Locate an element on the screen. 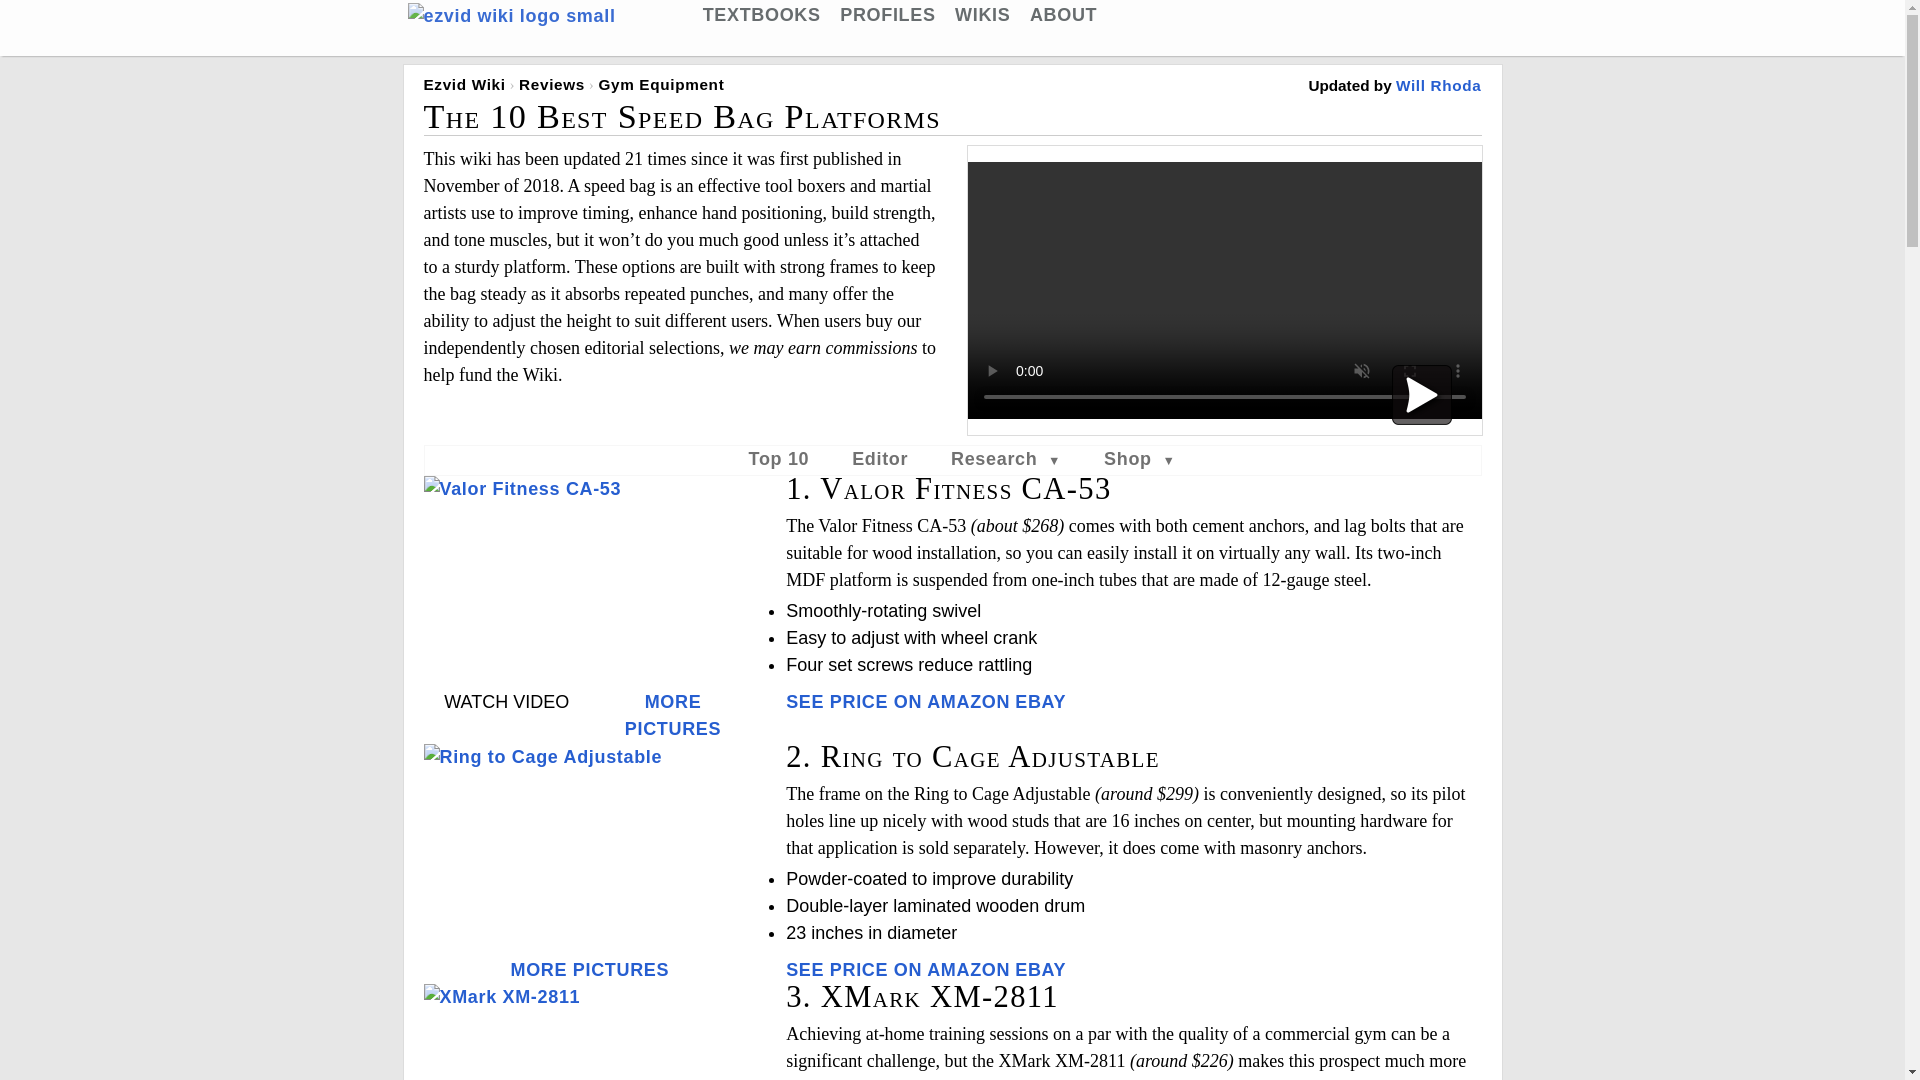 Image resolution: width=1920 pixels, height=1080 pixels. TEXTBOOKS is located at coordinates (762, 14).